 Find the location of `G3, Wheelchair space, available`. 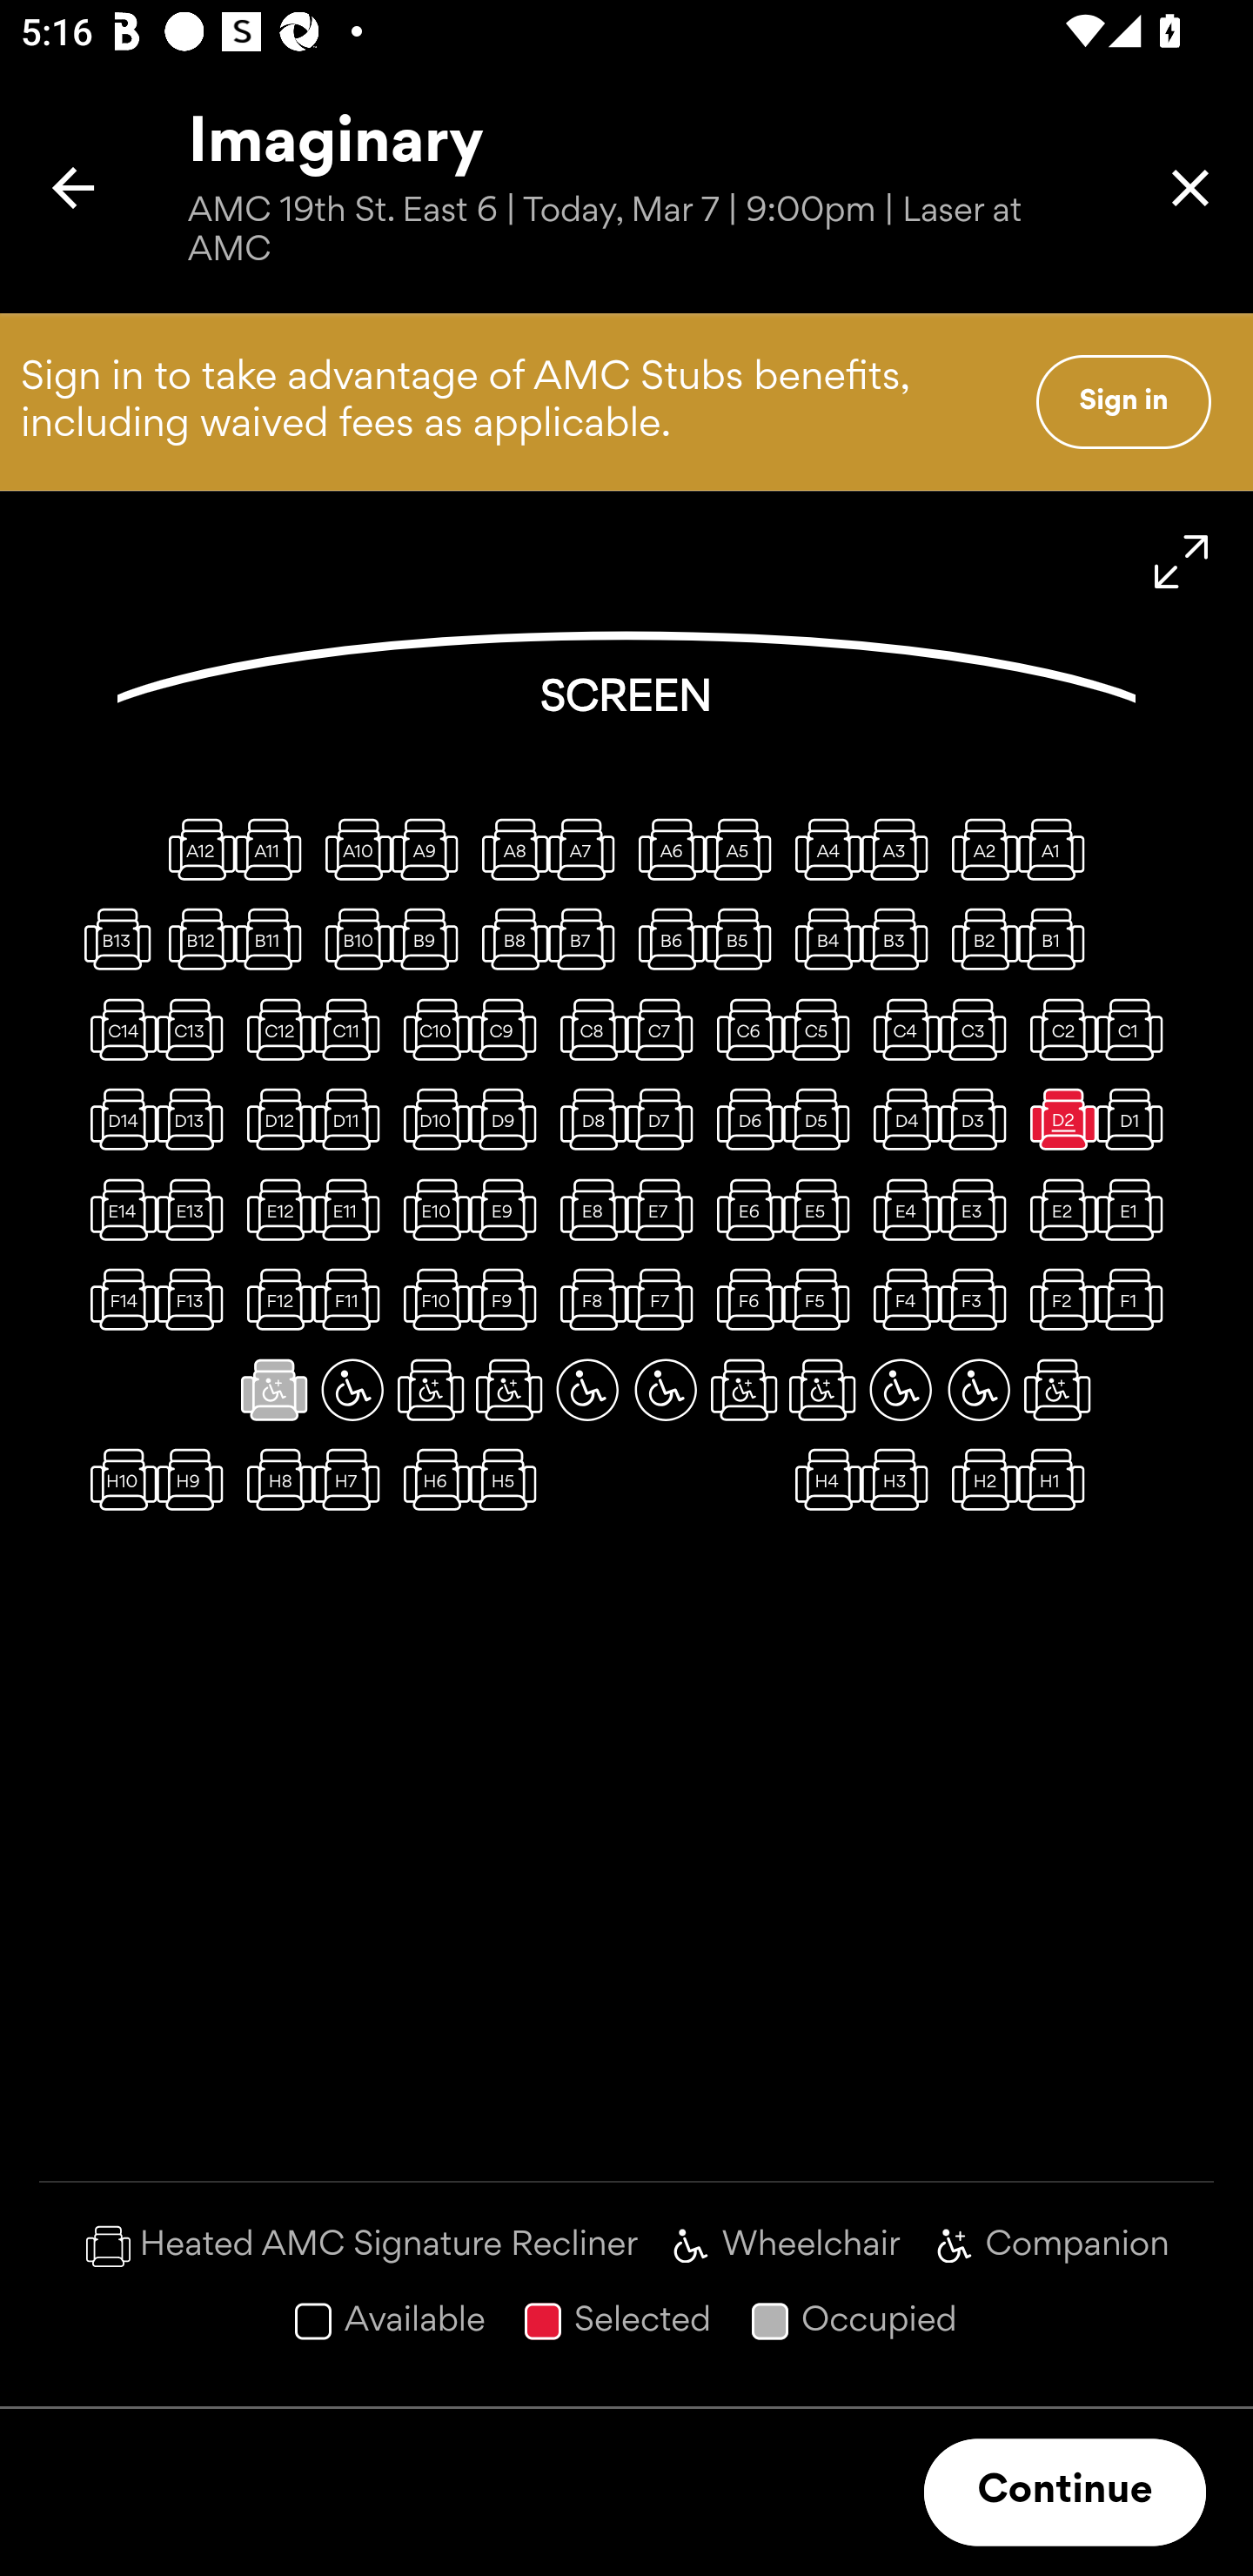

G3, Wheelchair space, available is located at coordinates (901, 1389).